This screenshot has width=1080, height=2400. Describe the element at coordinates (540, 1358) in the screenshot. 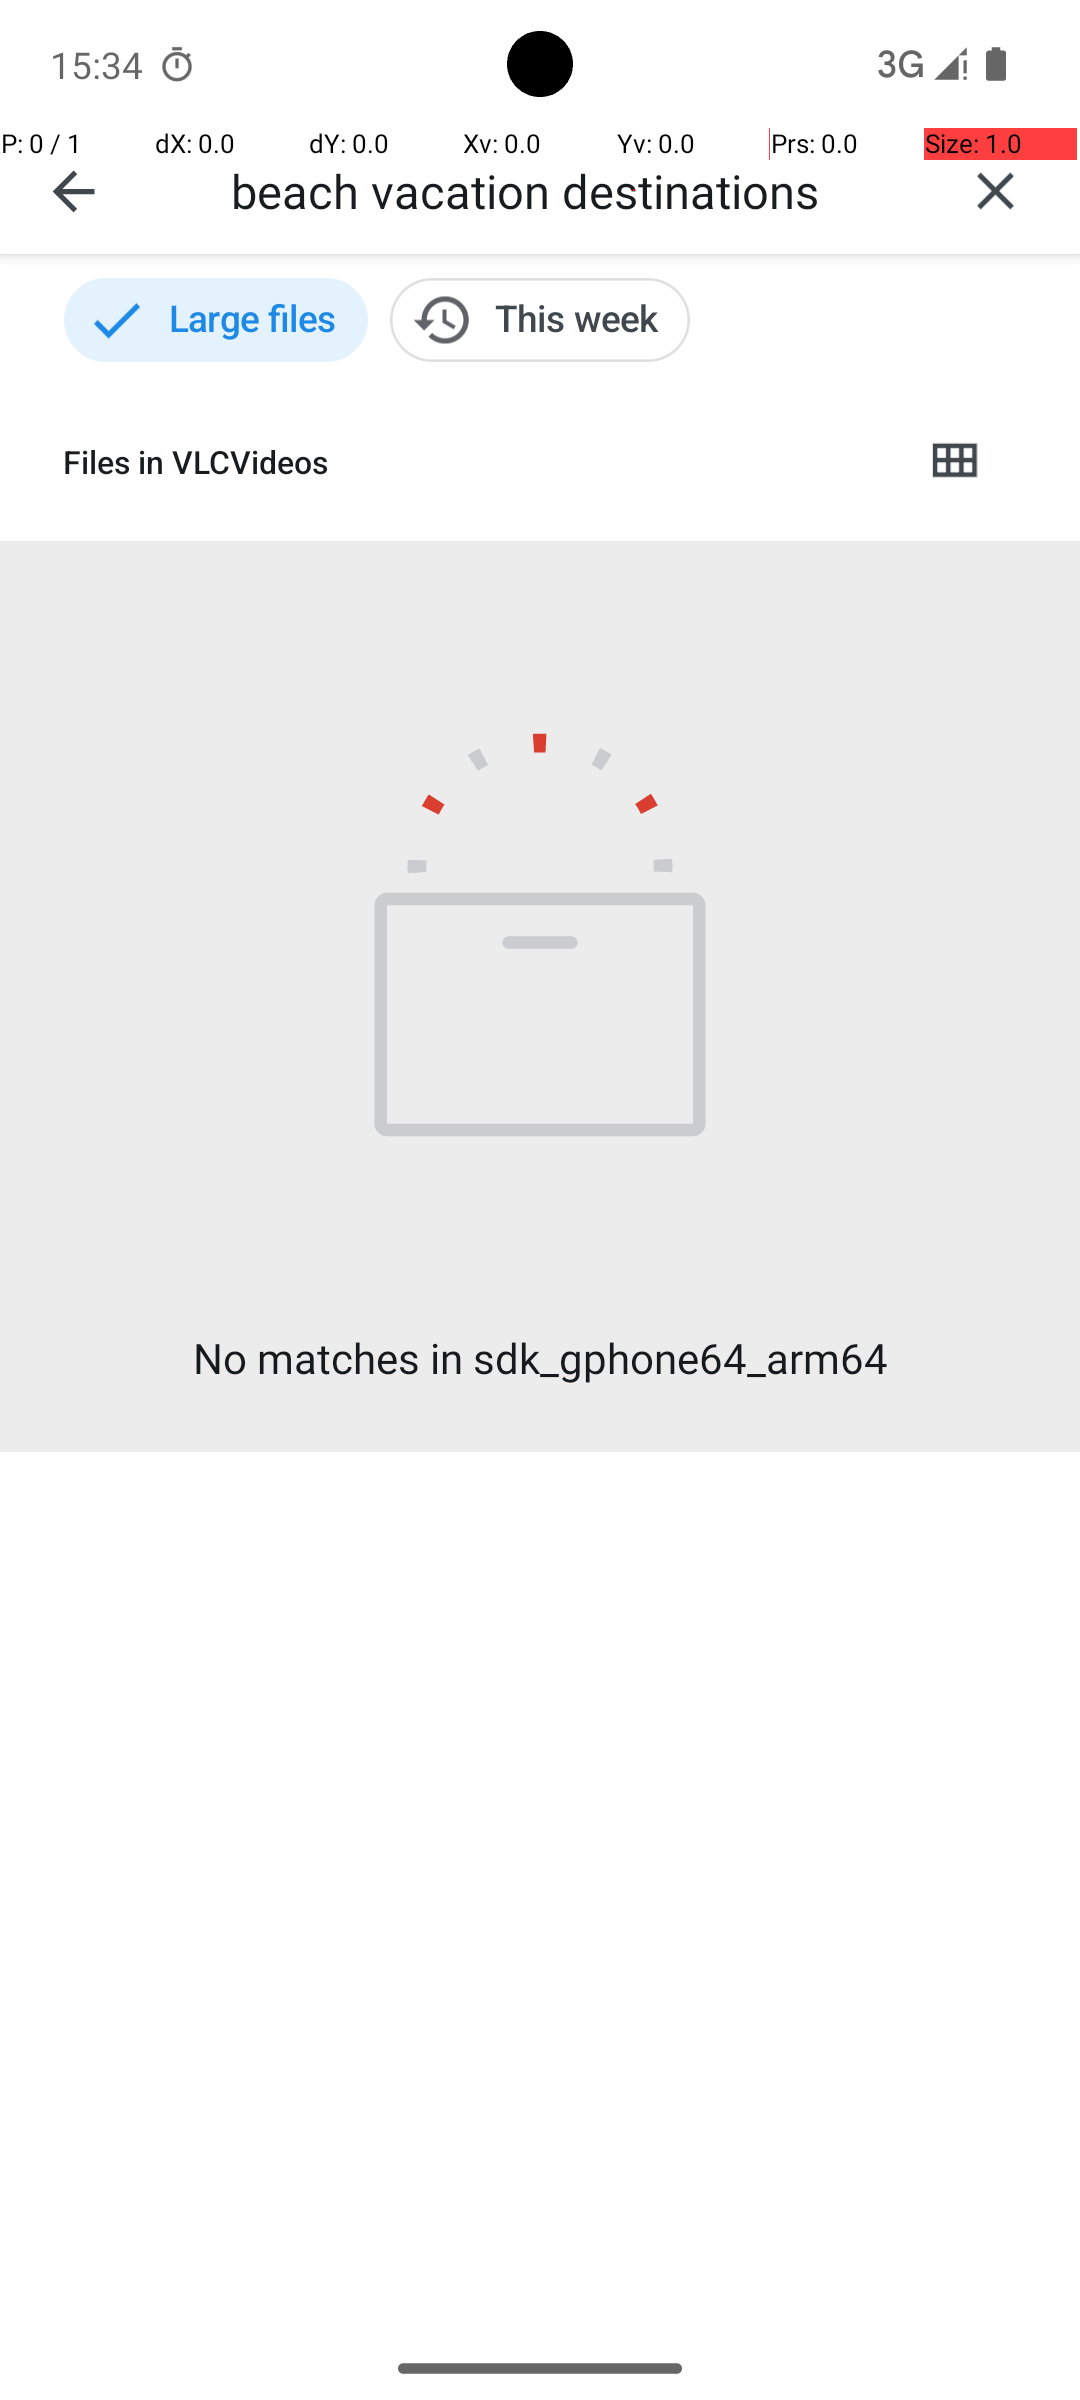

I see `No matches in sdk_gphone64_arm64` at that location.